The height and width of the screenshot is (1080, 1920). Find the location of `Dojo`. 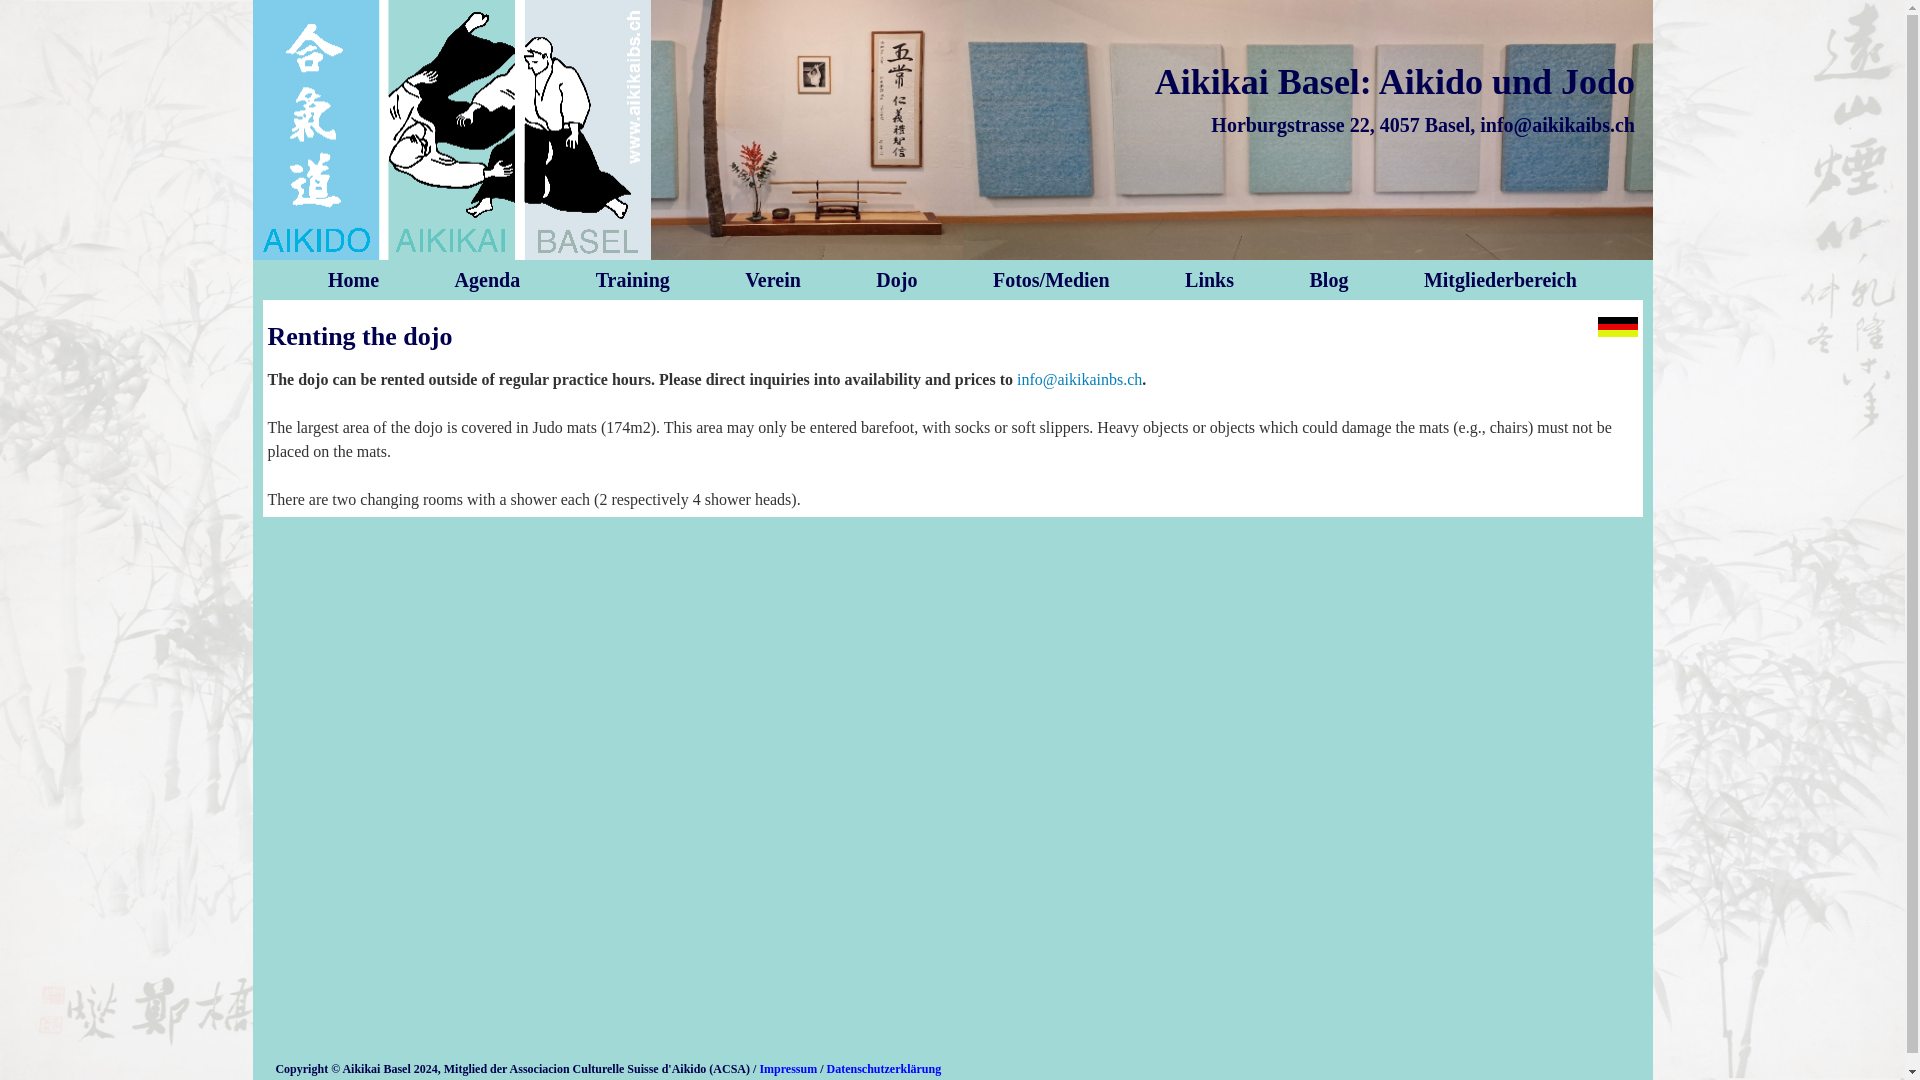

Dojo is located at coordinates (896, 280).